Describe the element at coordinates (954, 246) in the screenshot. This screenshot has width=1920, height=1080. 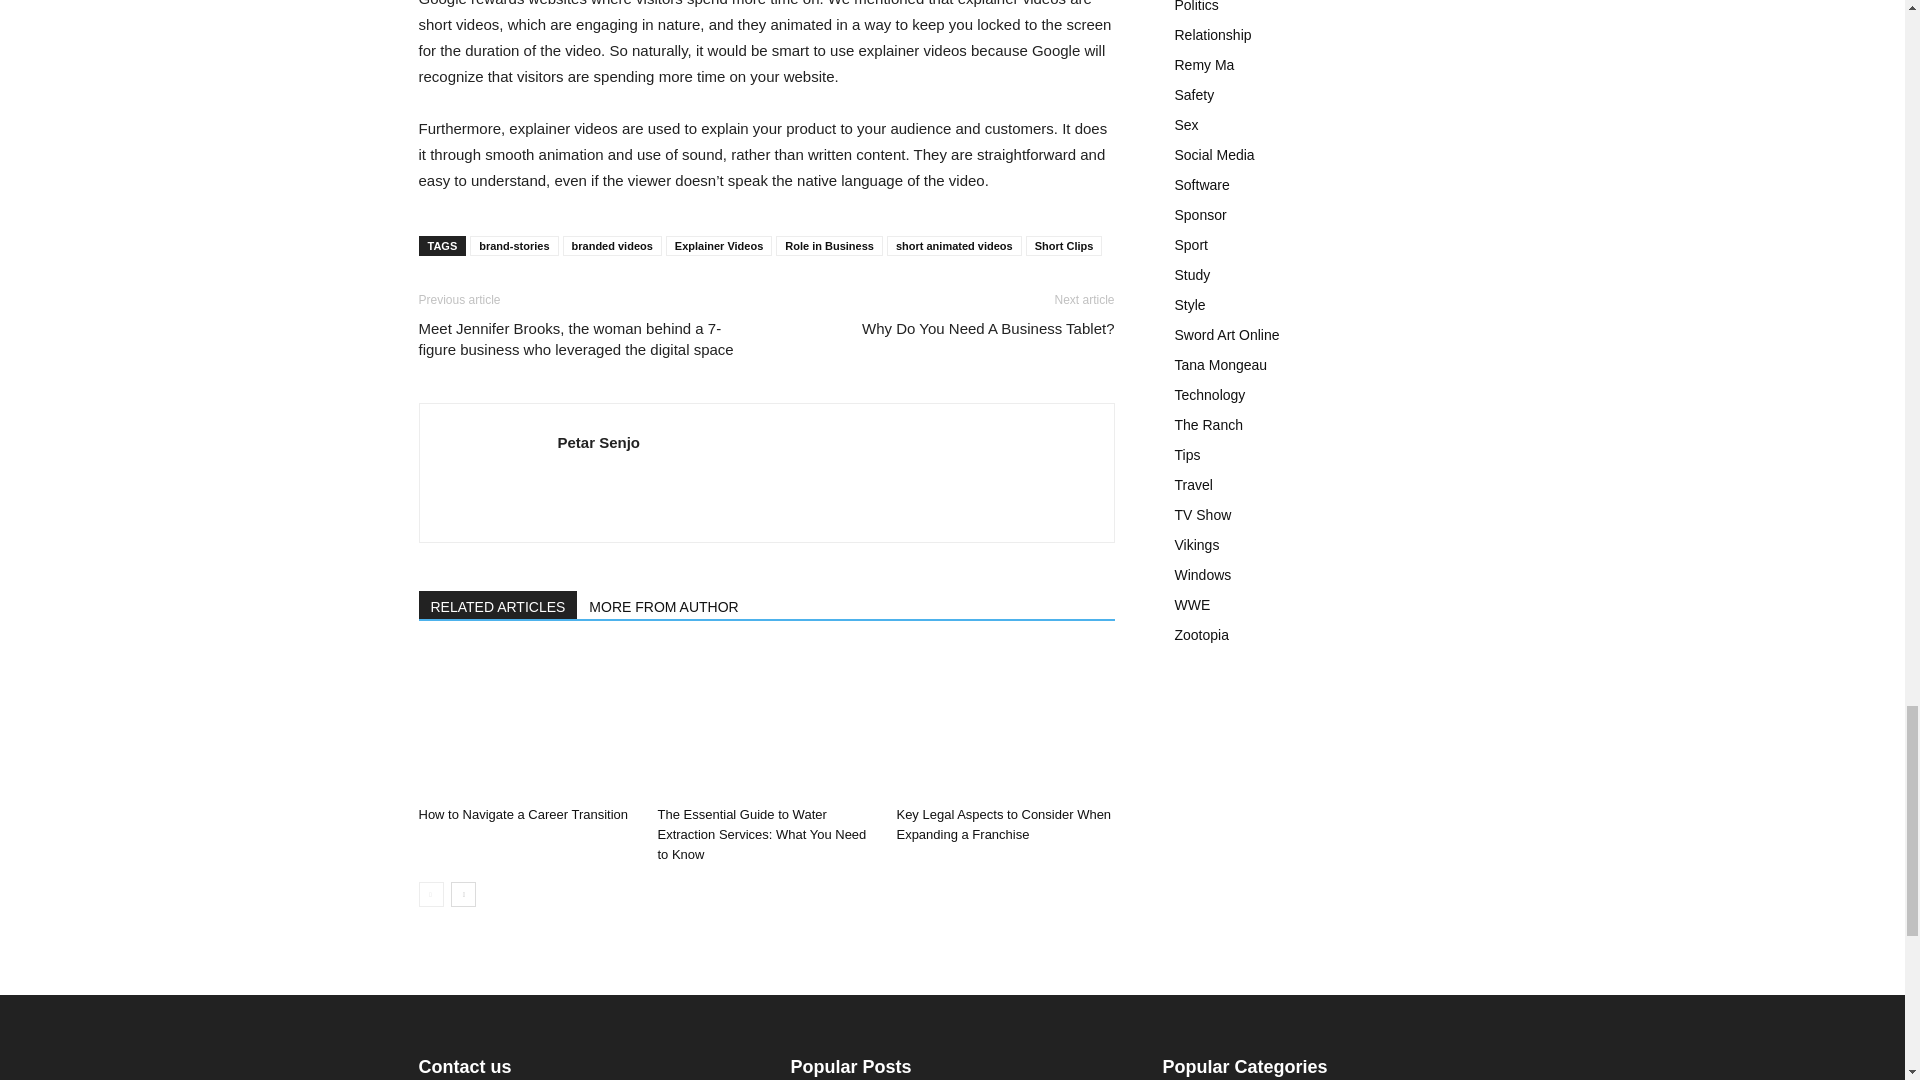
I see `short animated videos` at that location.